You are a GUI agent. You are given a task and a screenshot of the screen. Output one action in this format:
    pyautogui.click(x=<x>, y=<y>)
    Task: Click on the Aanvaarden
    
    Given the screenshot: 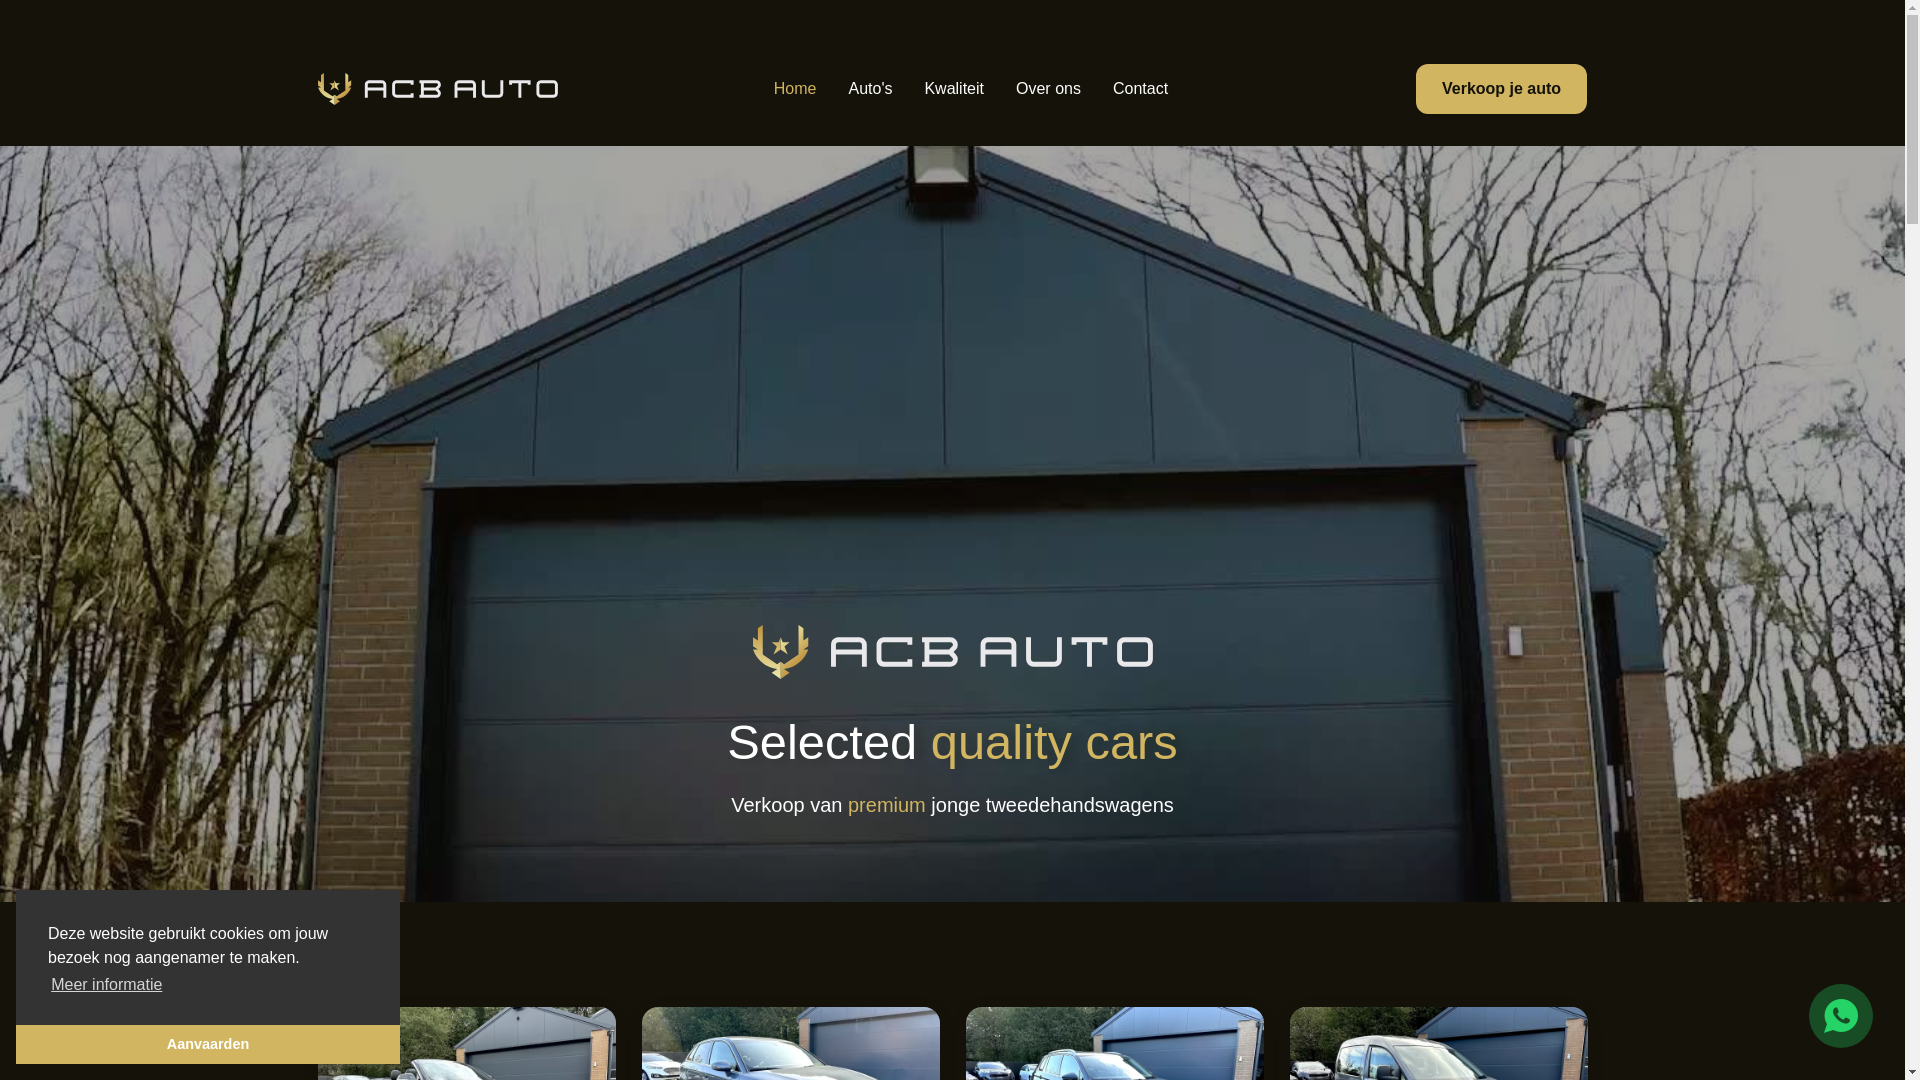 What is the action you would take?
    pyautogui.click(x=208, y=1044)
    